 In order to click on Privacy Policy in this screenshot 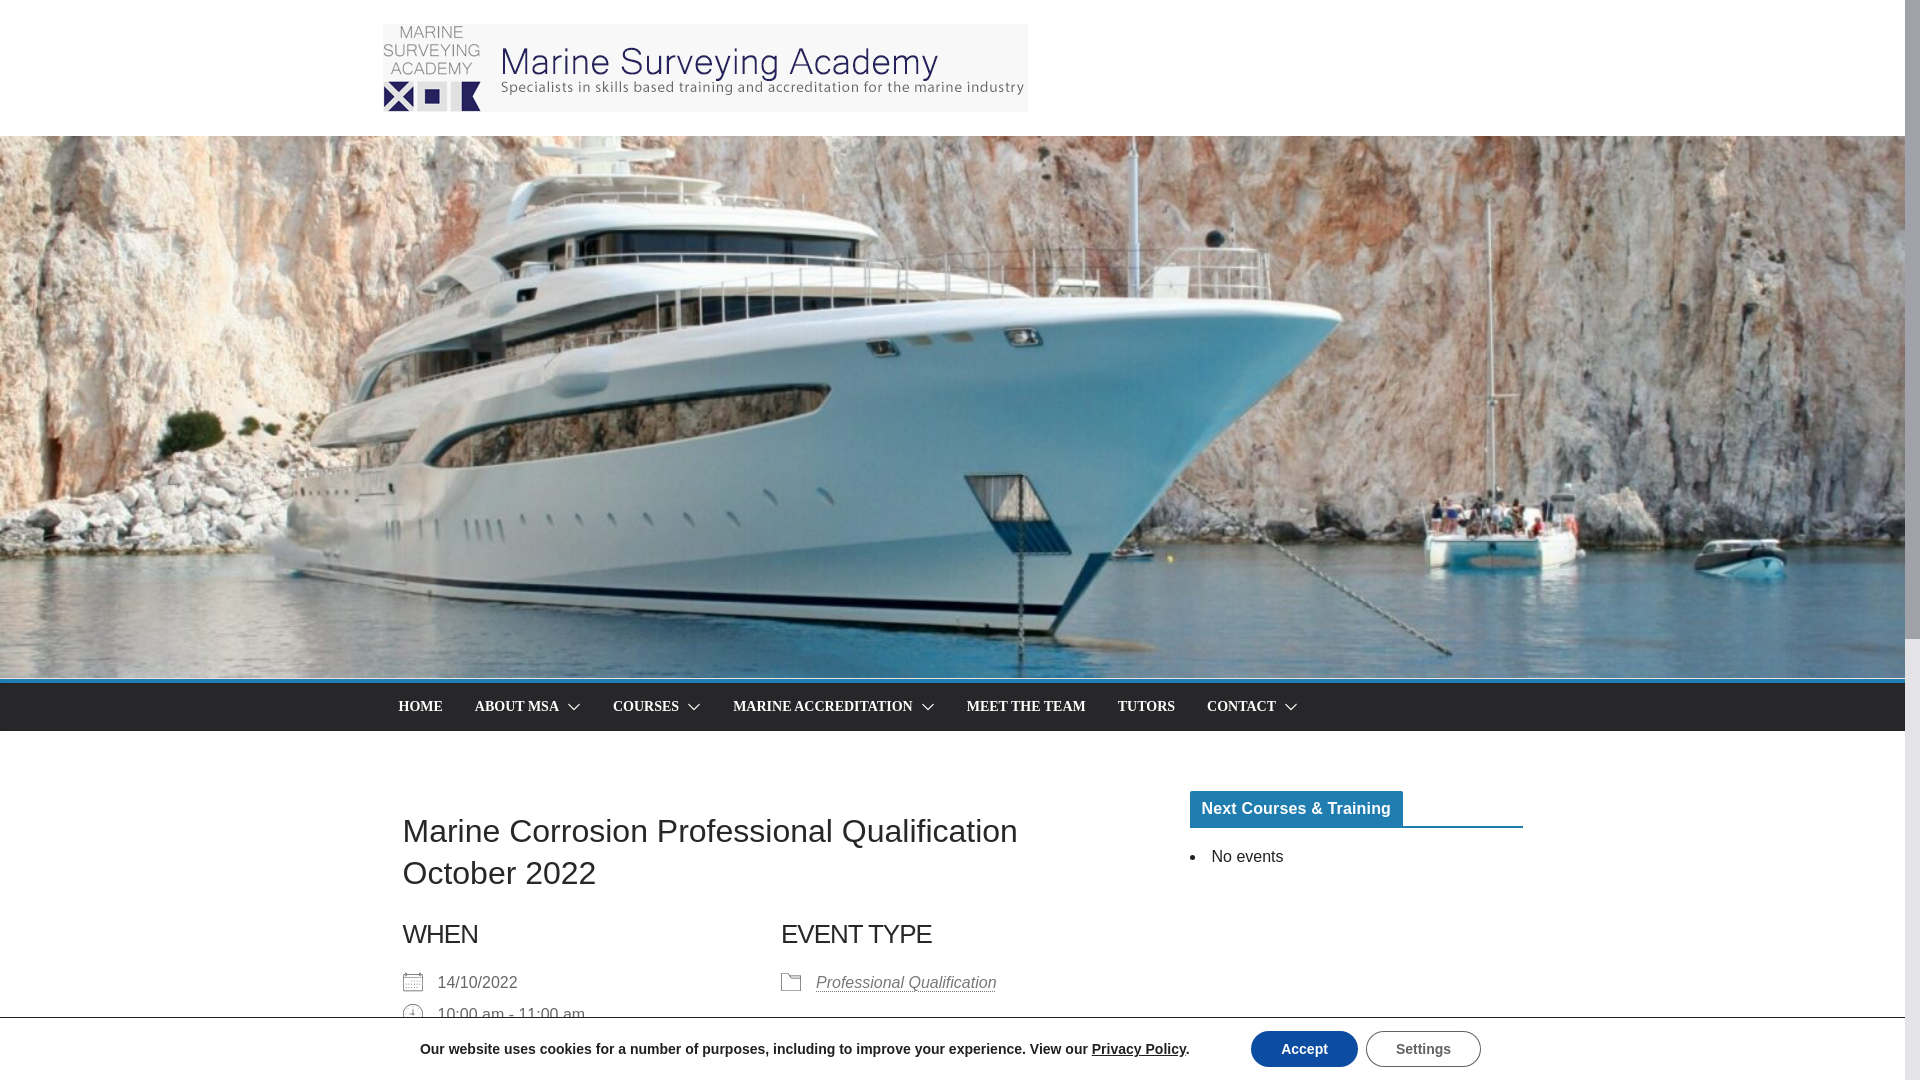, I will do `click(1139, 1049)`.